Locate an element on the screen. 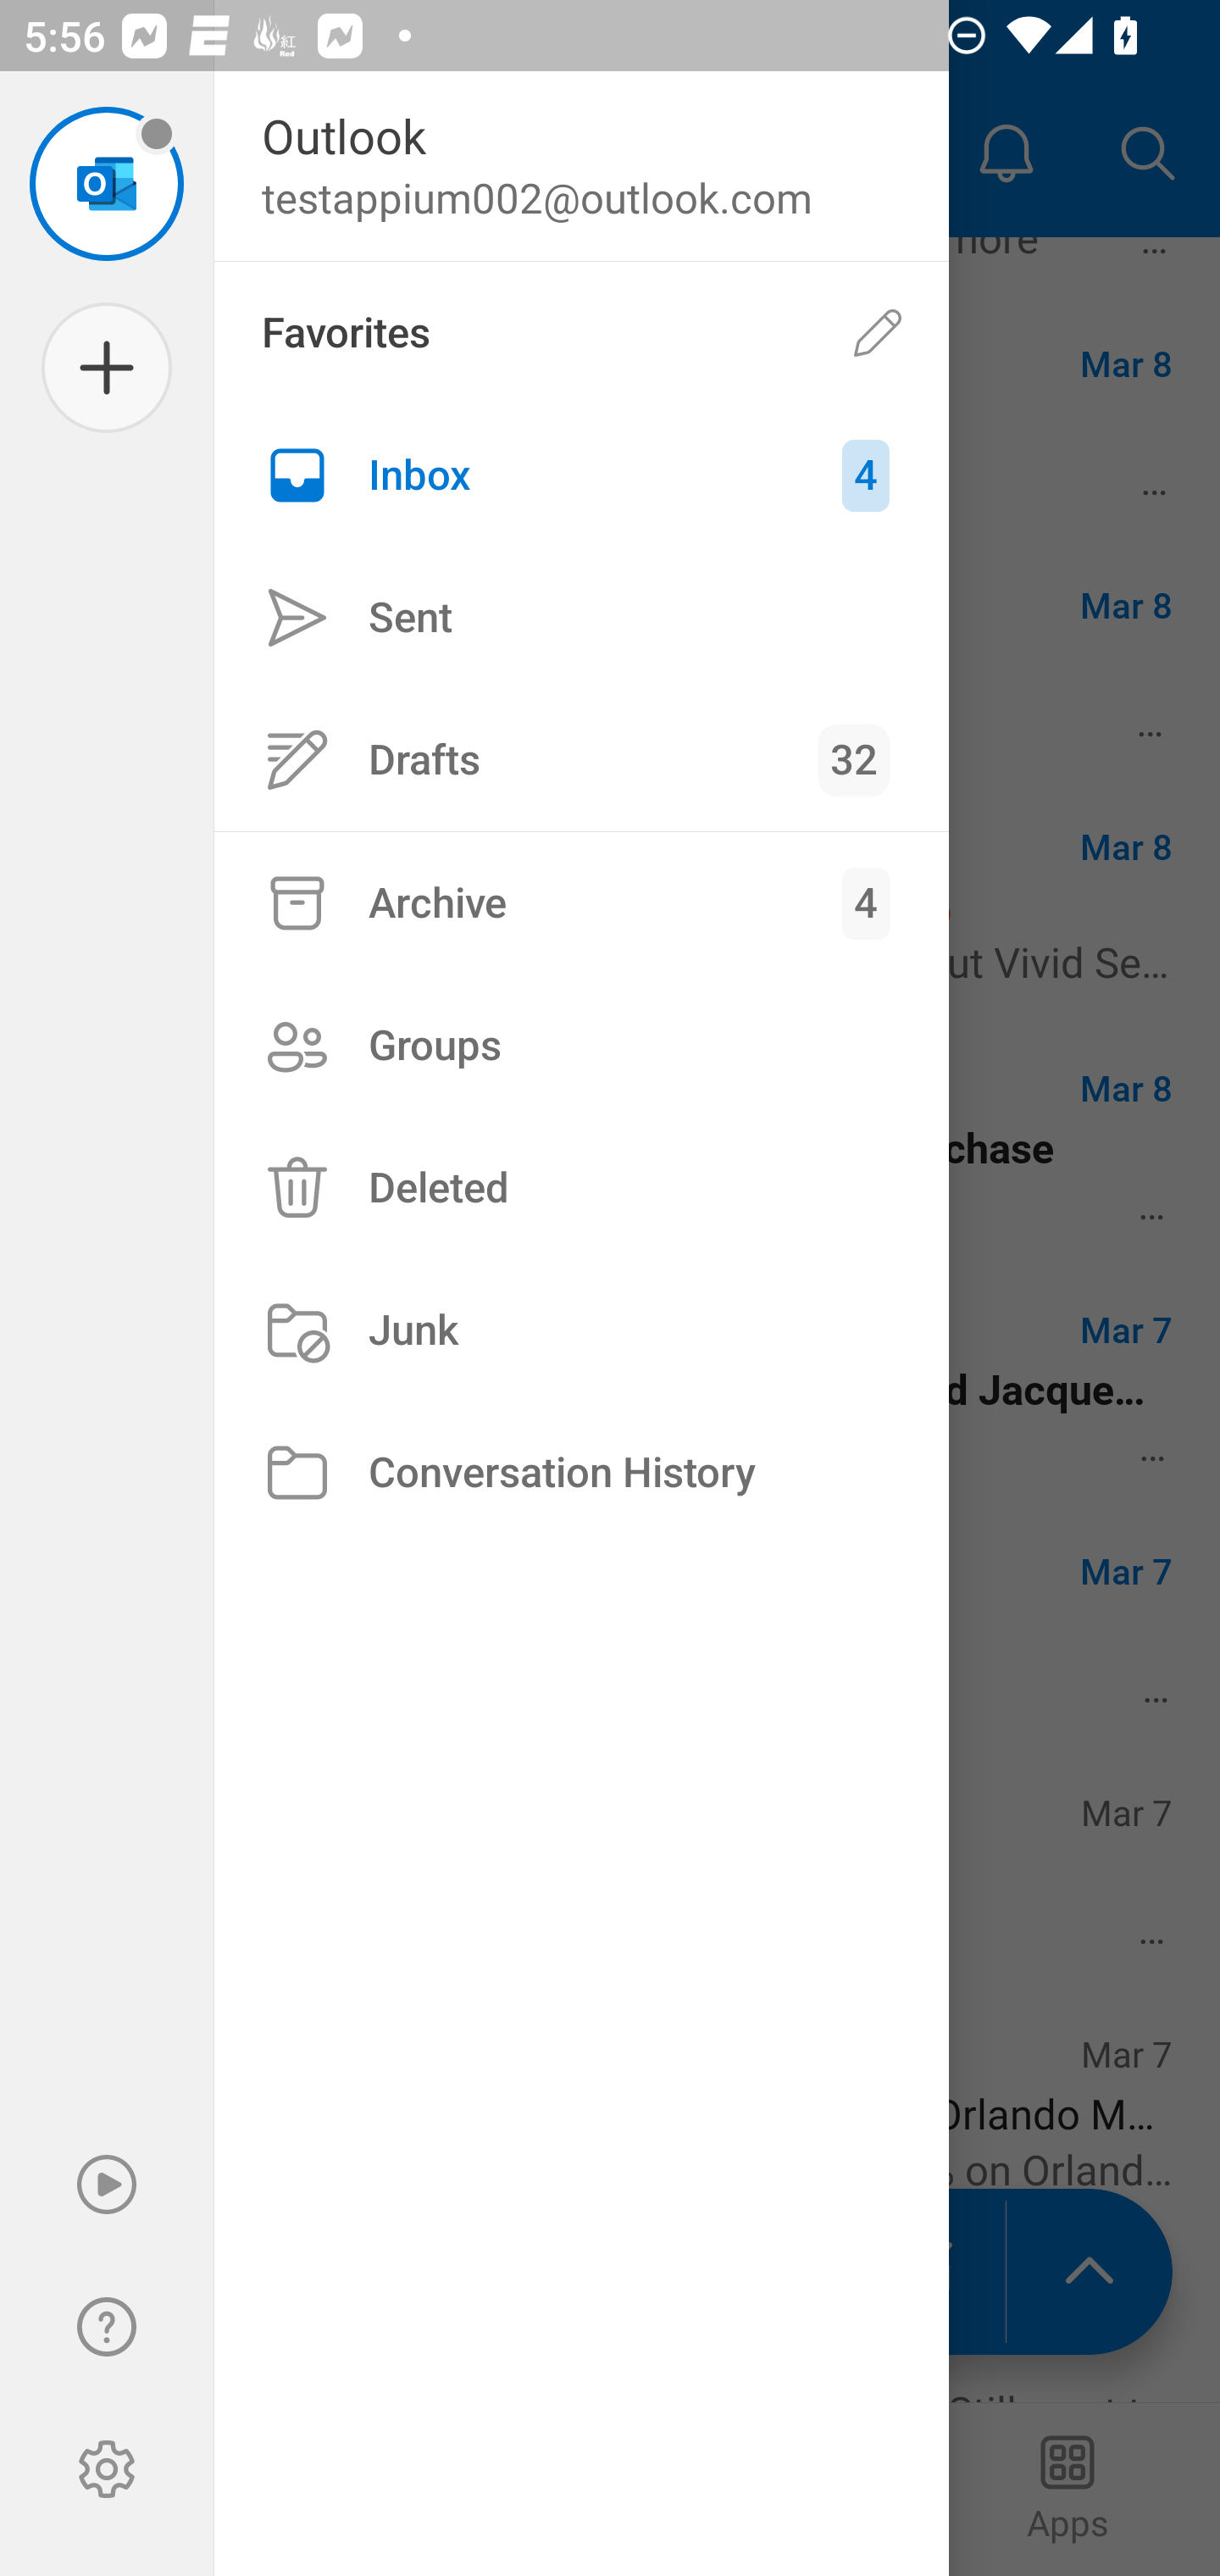 The height and width of the screenshot is (2576, 1220). Junk Junk, 5 of 6, level 1 is located at coordinates (581, 1330).